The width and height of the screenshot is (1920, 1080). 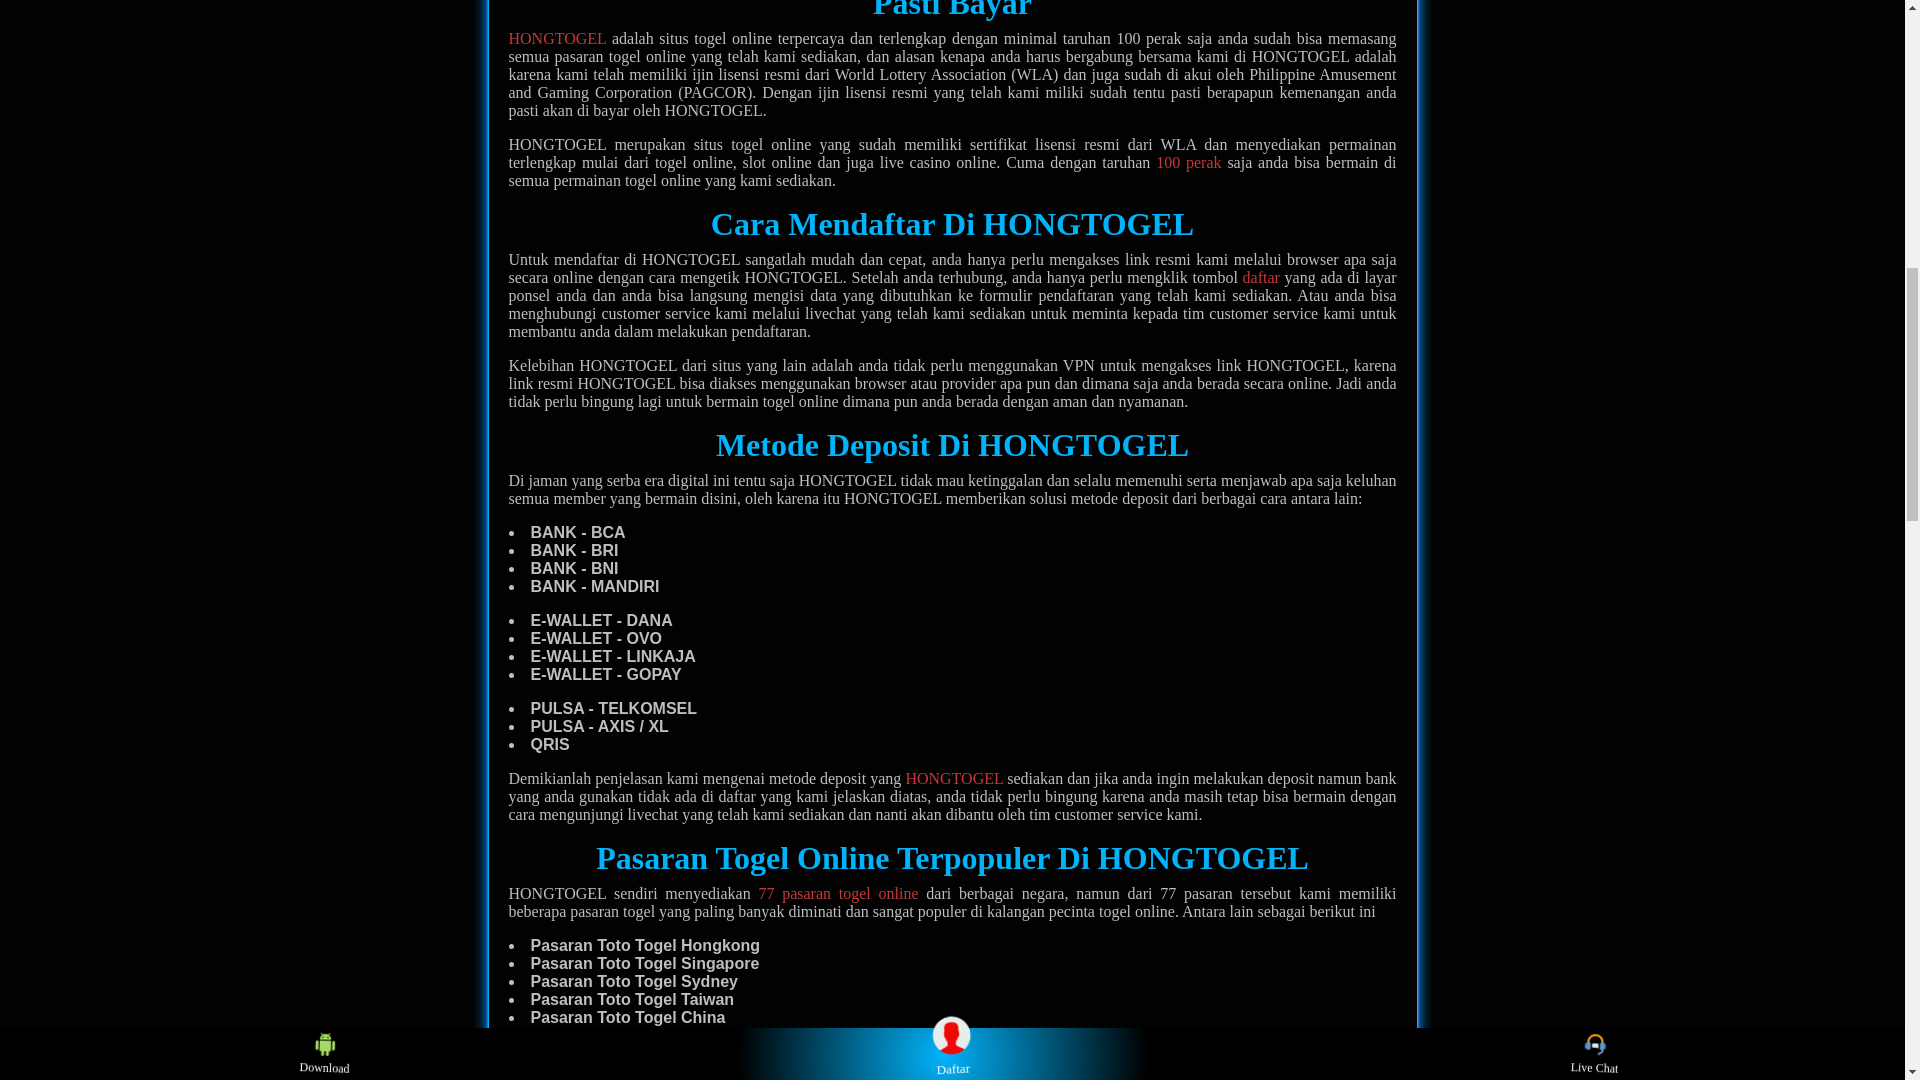 What do you see at coordinates (838, 892) in the screenshot?
I see `77 pasaran togel online` at bounding box center [838, 892].